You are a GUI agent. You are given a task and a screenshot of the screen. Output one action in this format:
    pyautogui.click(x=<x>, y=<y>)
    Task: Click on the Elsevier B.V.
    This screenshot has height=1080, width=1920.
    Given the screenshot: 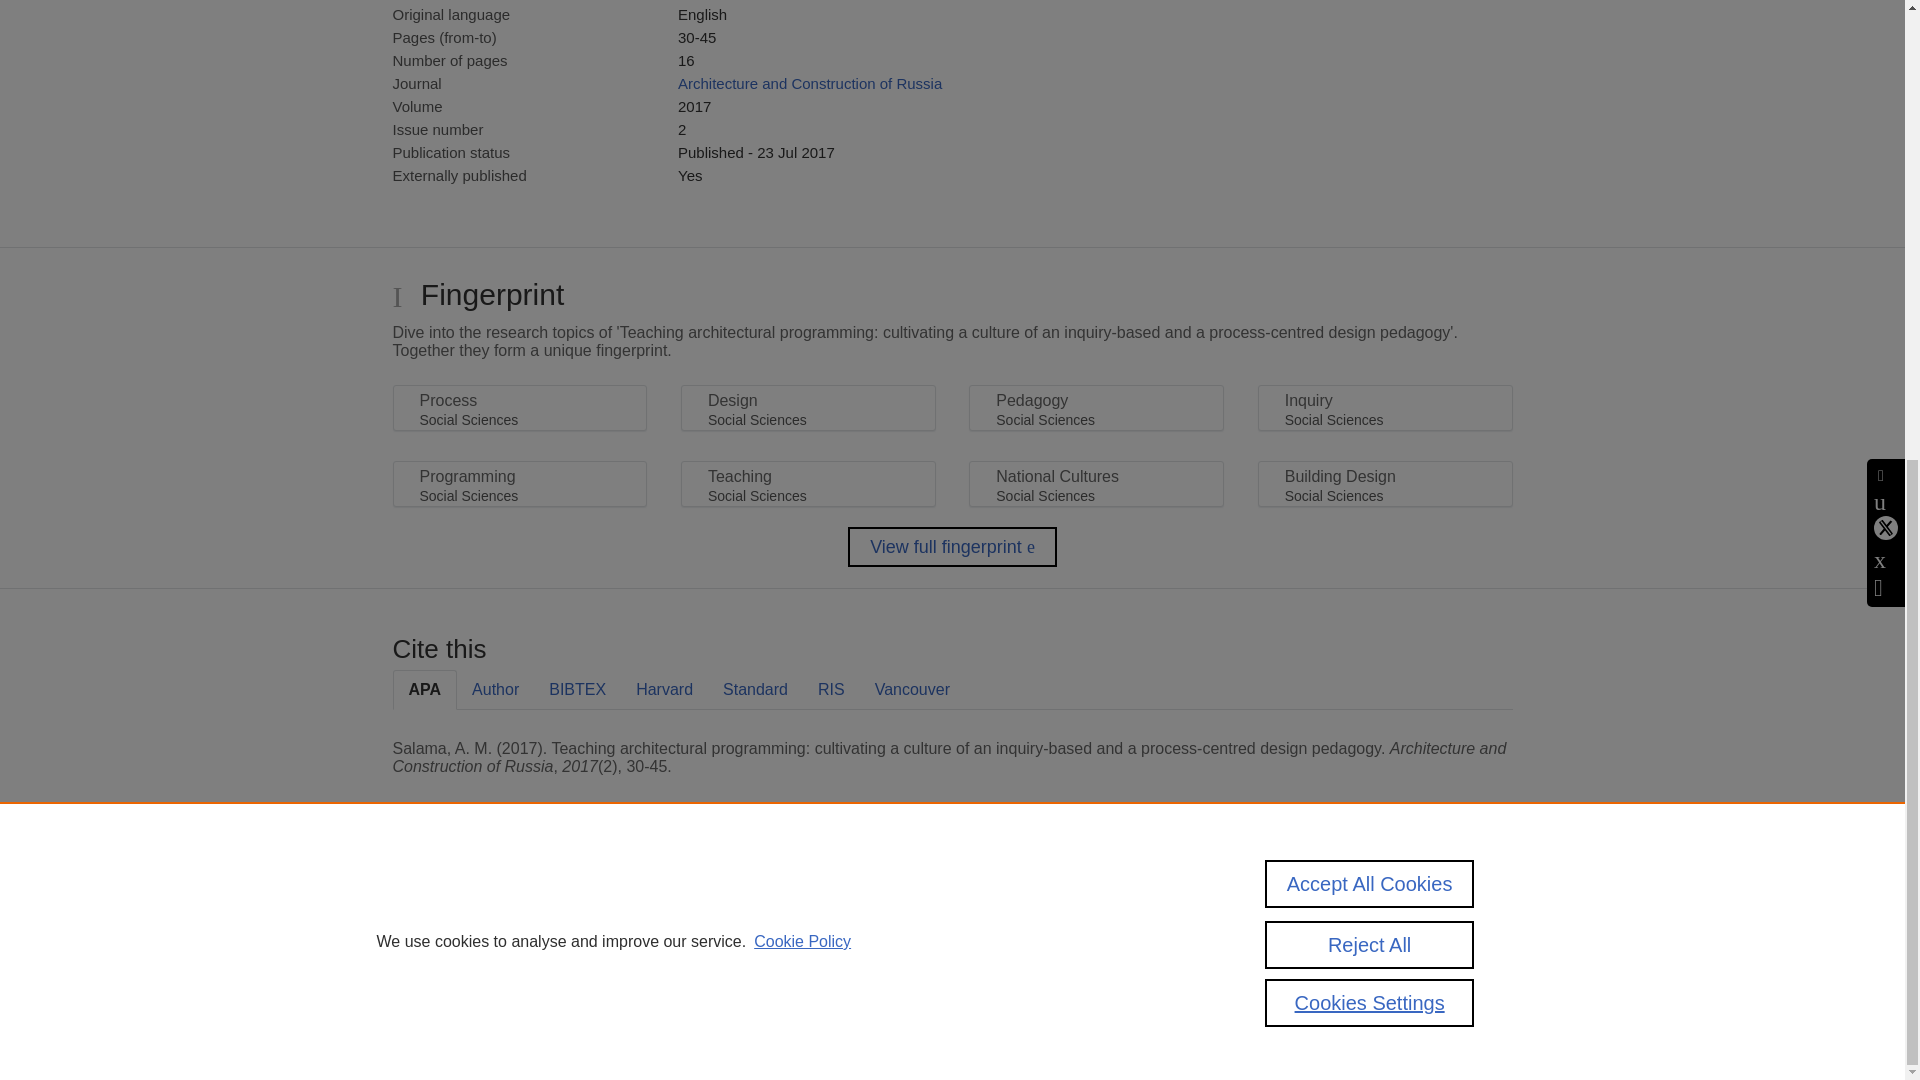 What is the action you would take?
    pyautogui.click(x=668, y=932)
    